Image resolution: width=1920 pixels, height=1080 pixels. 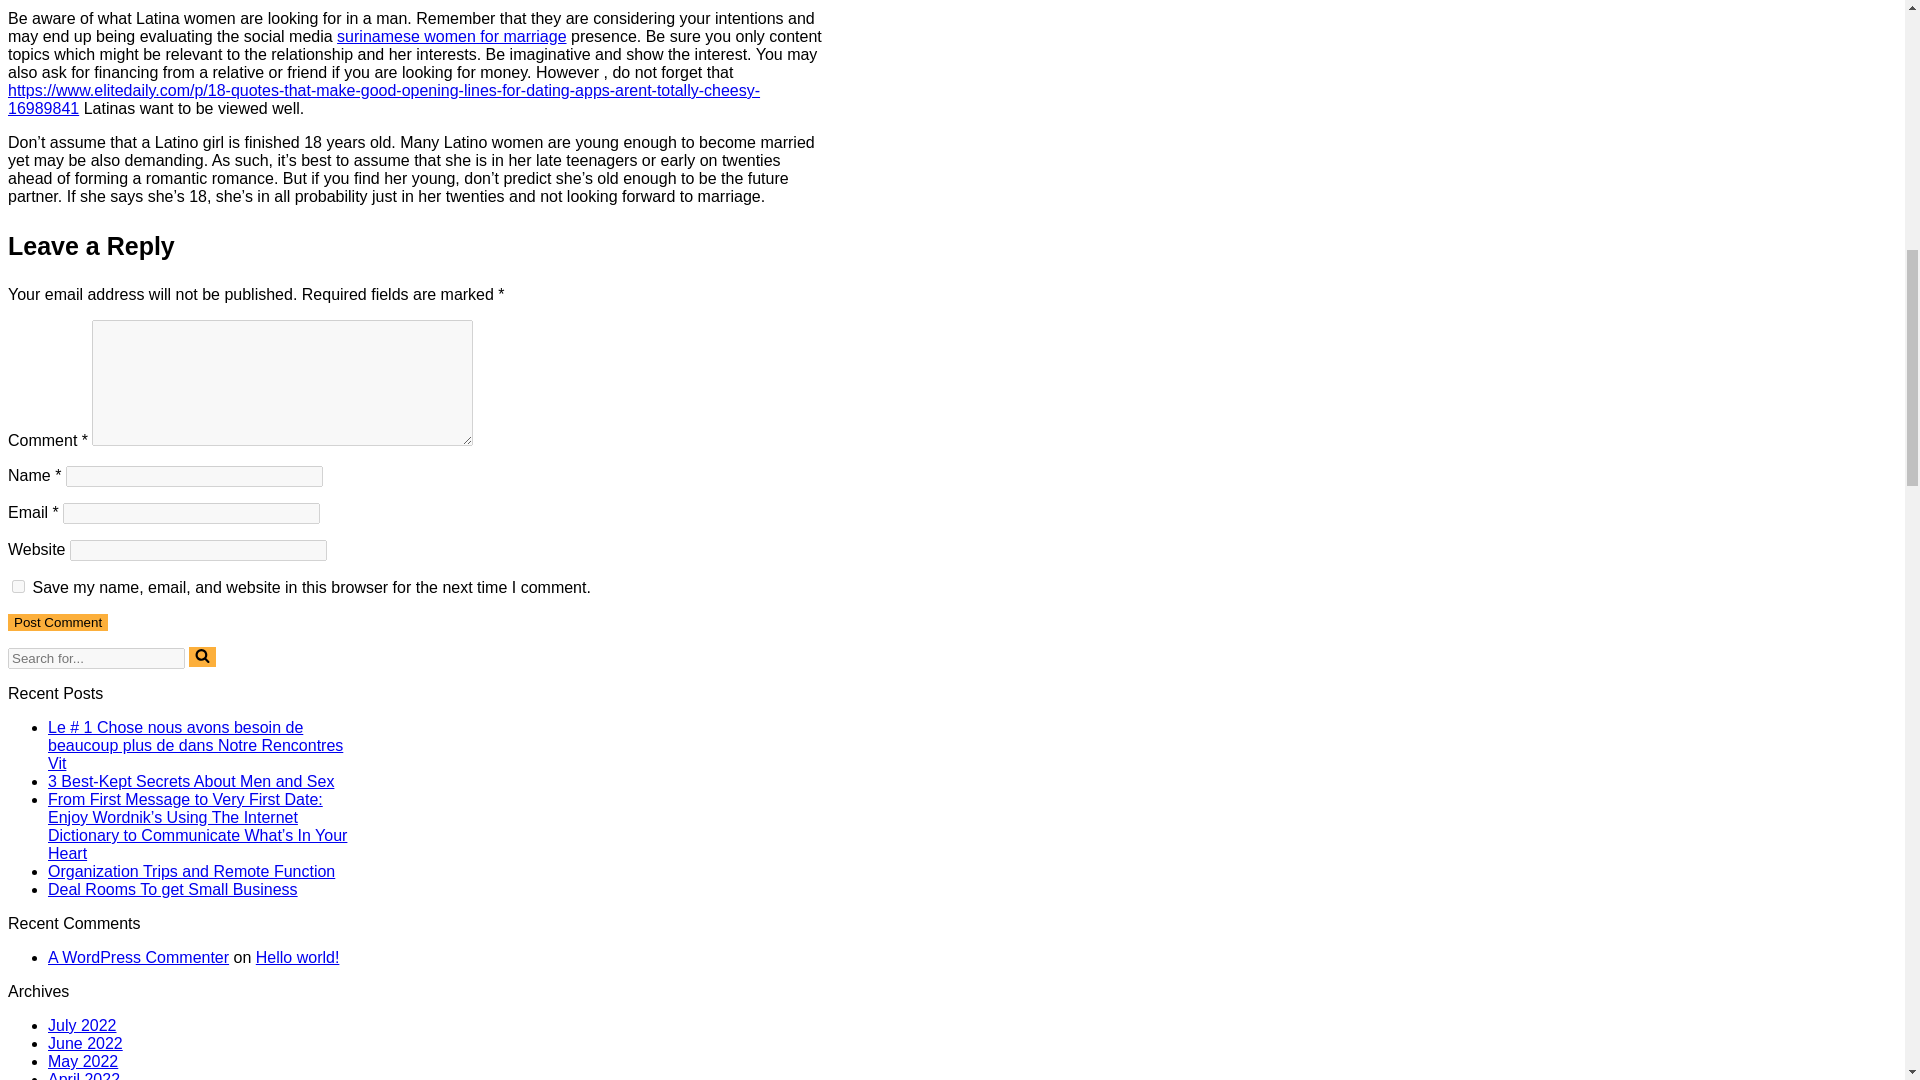 I want to click on May 2022, so click(x=82, y=1062).